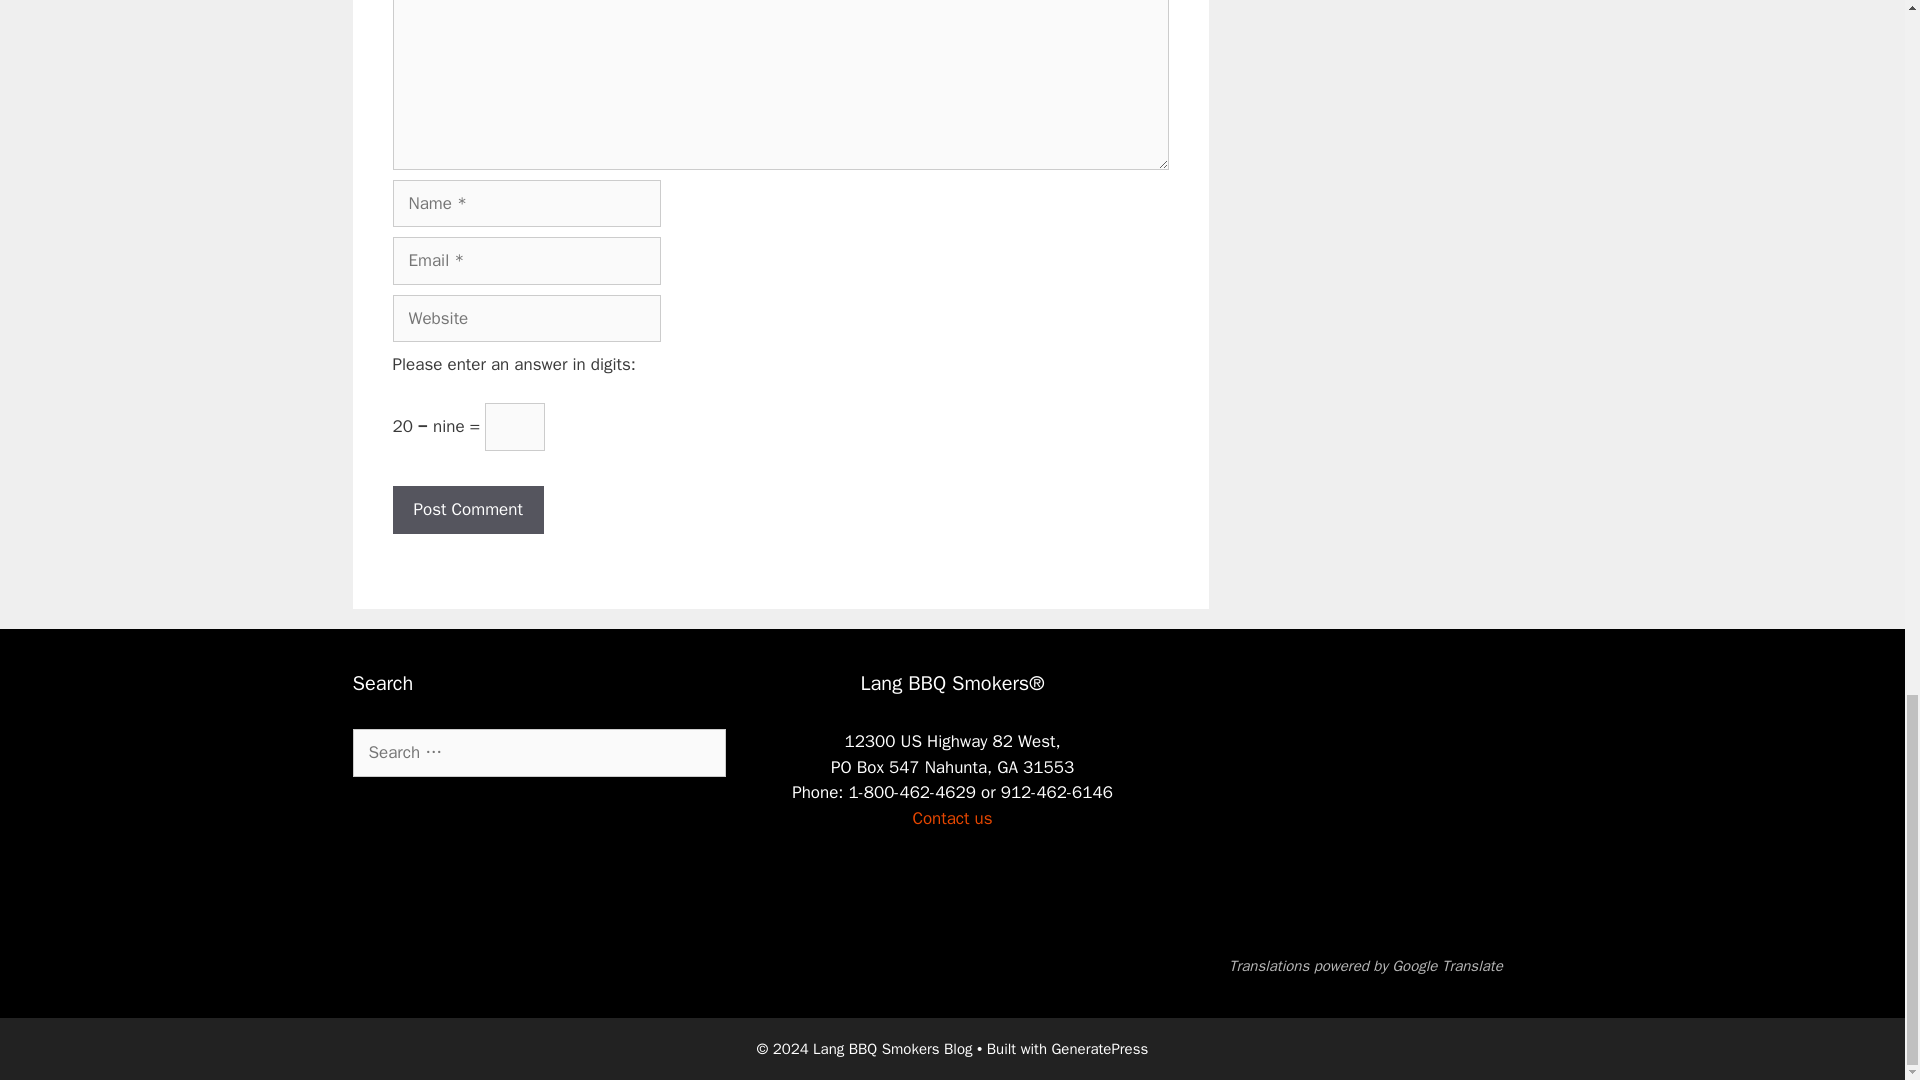 The image size is (1920, 1080). I want to click on Follow by Email, so click(404, 823).